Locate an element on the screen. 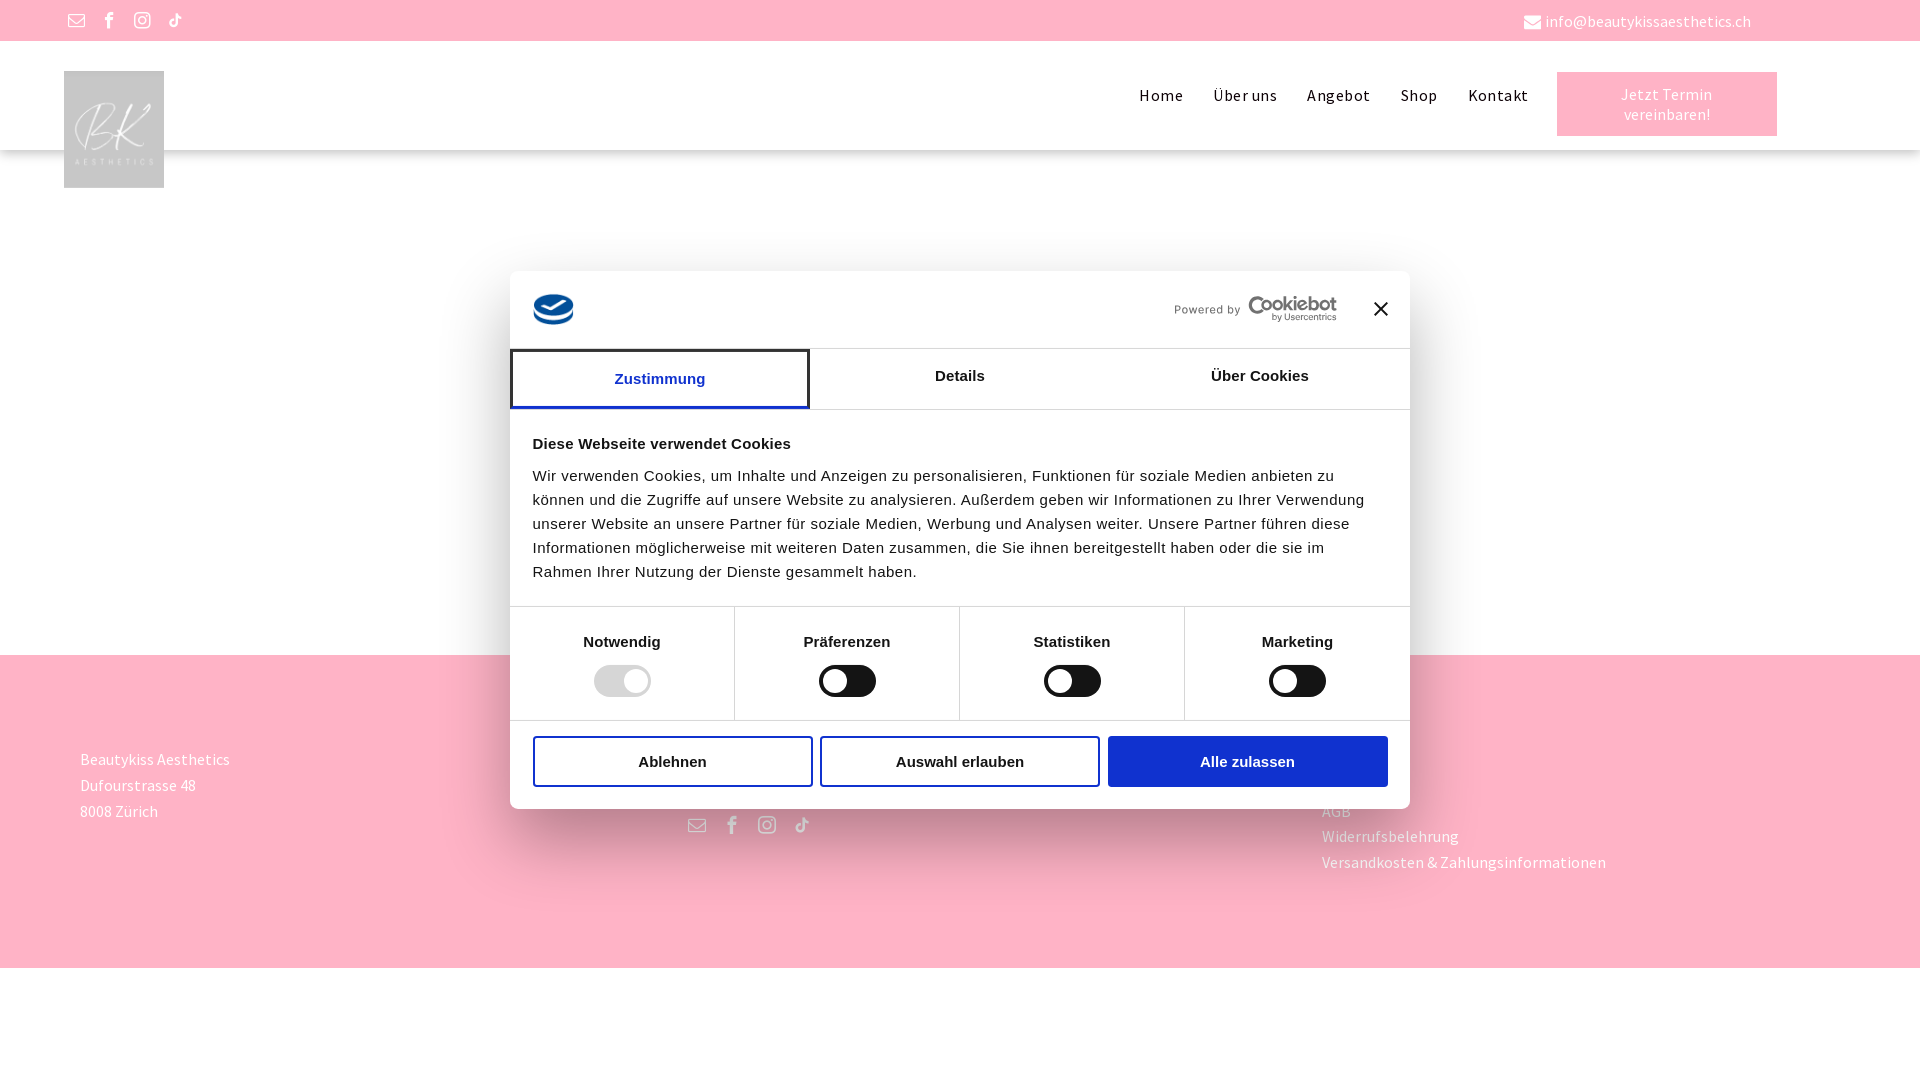 This screenshot has height=1080, width=1920. Impressum is located at coordinates (1361, 759).